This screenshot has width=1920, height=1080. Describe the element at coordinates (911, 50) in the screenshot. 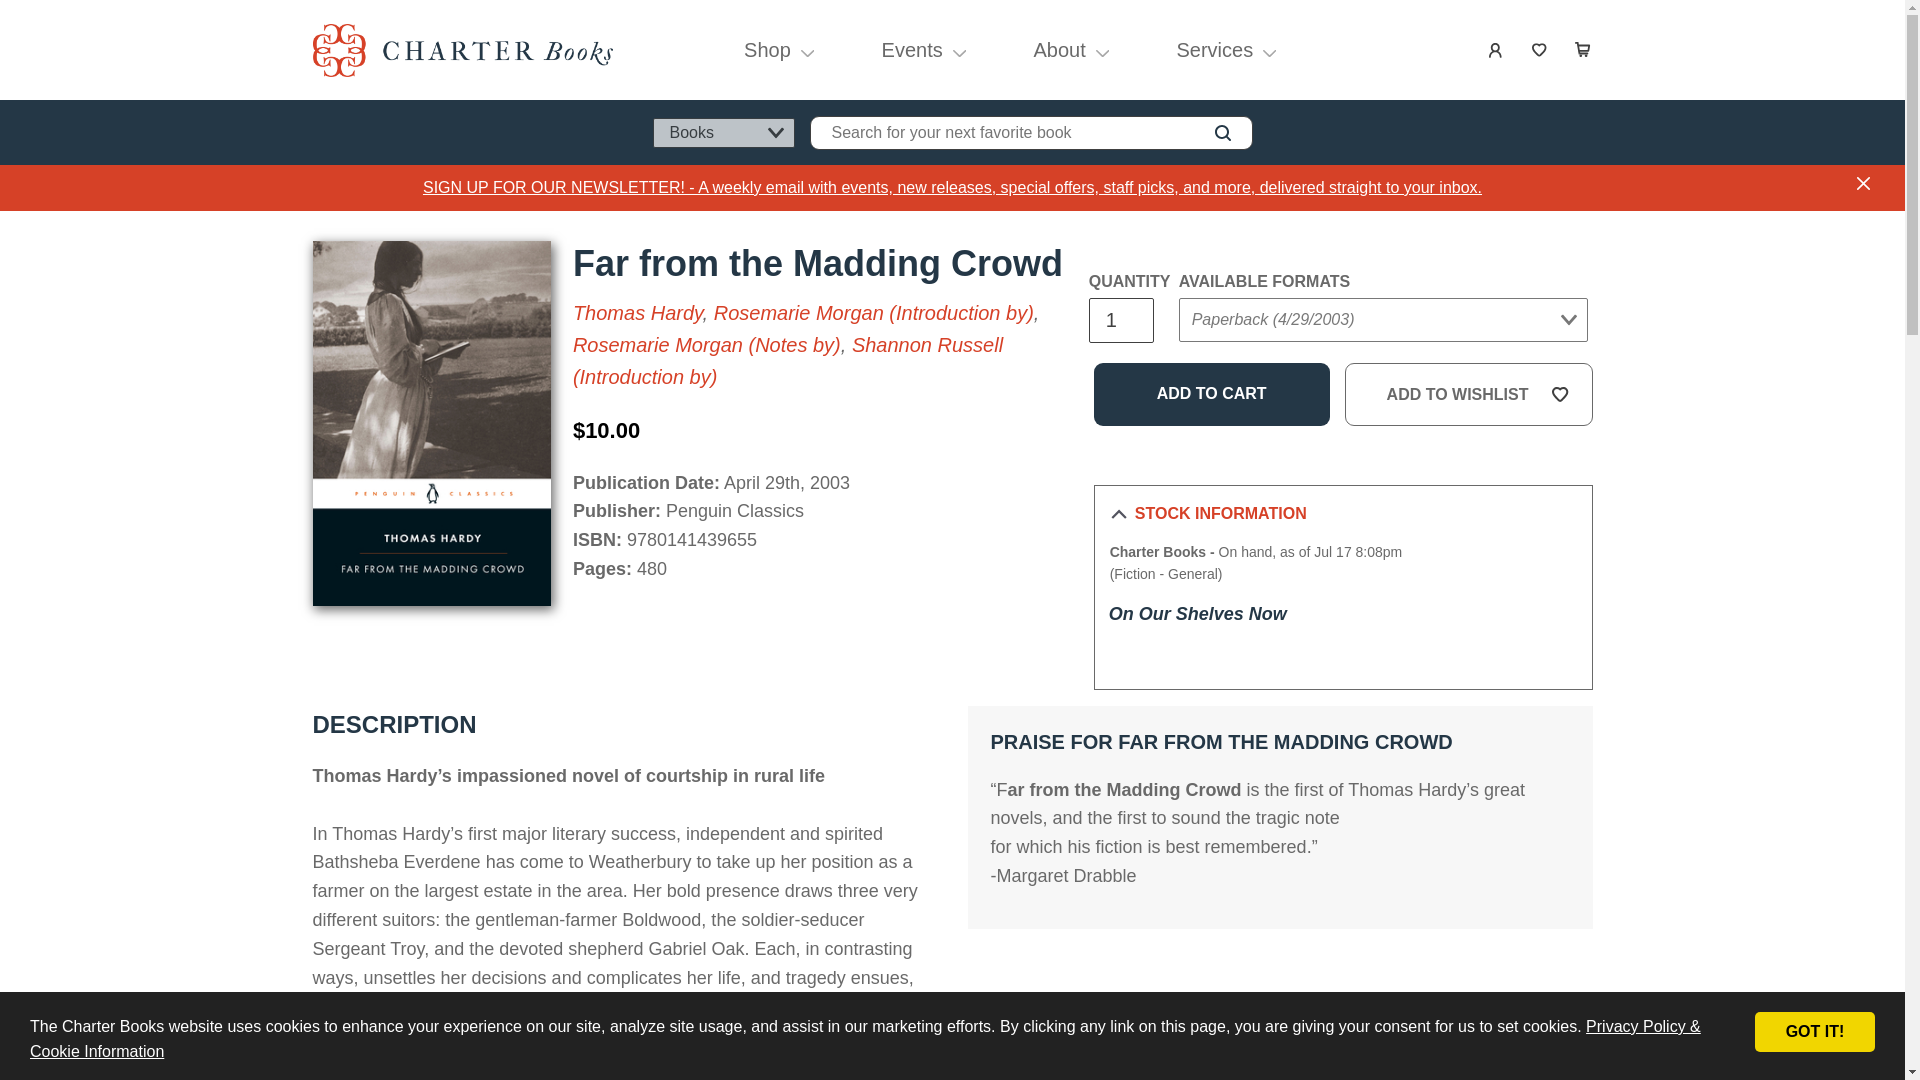

I see `Events` at that location.